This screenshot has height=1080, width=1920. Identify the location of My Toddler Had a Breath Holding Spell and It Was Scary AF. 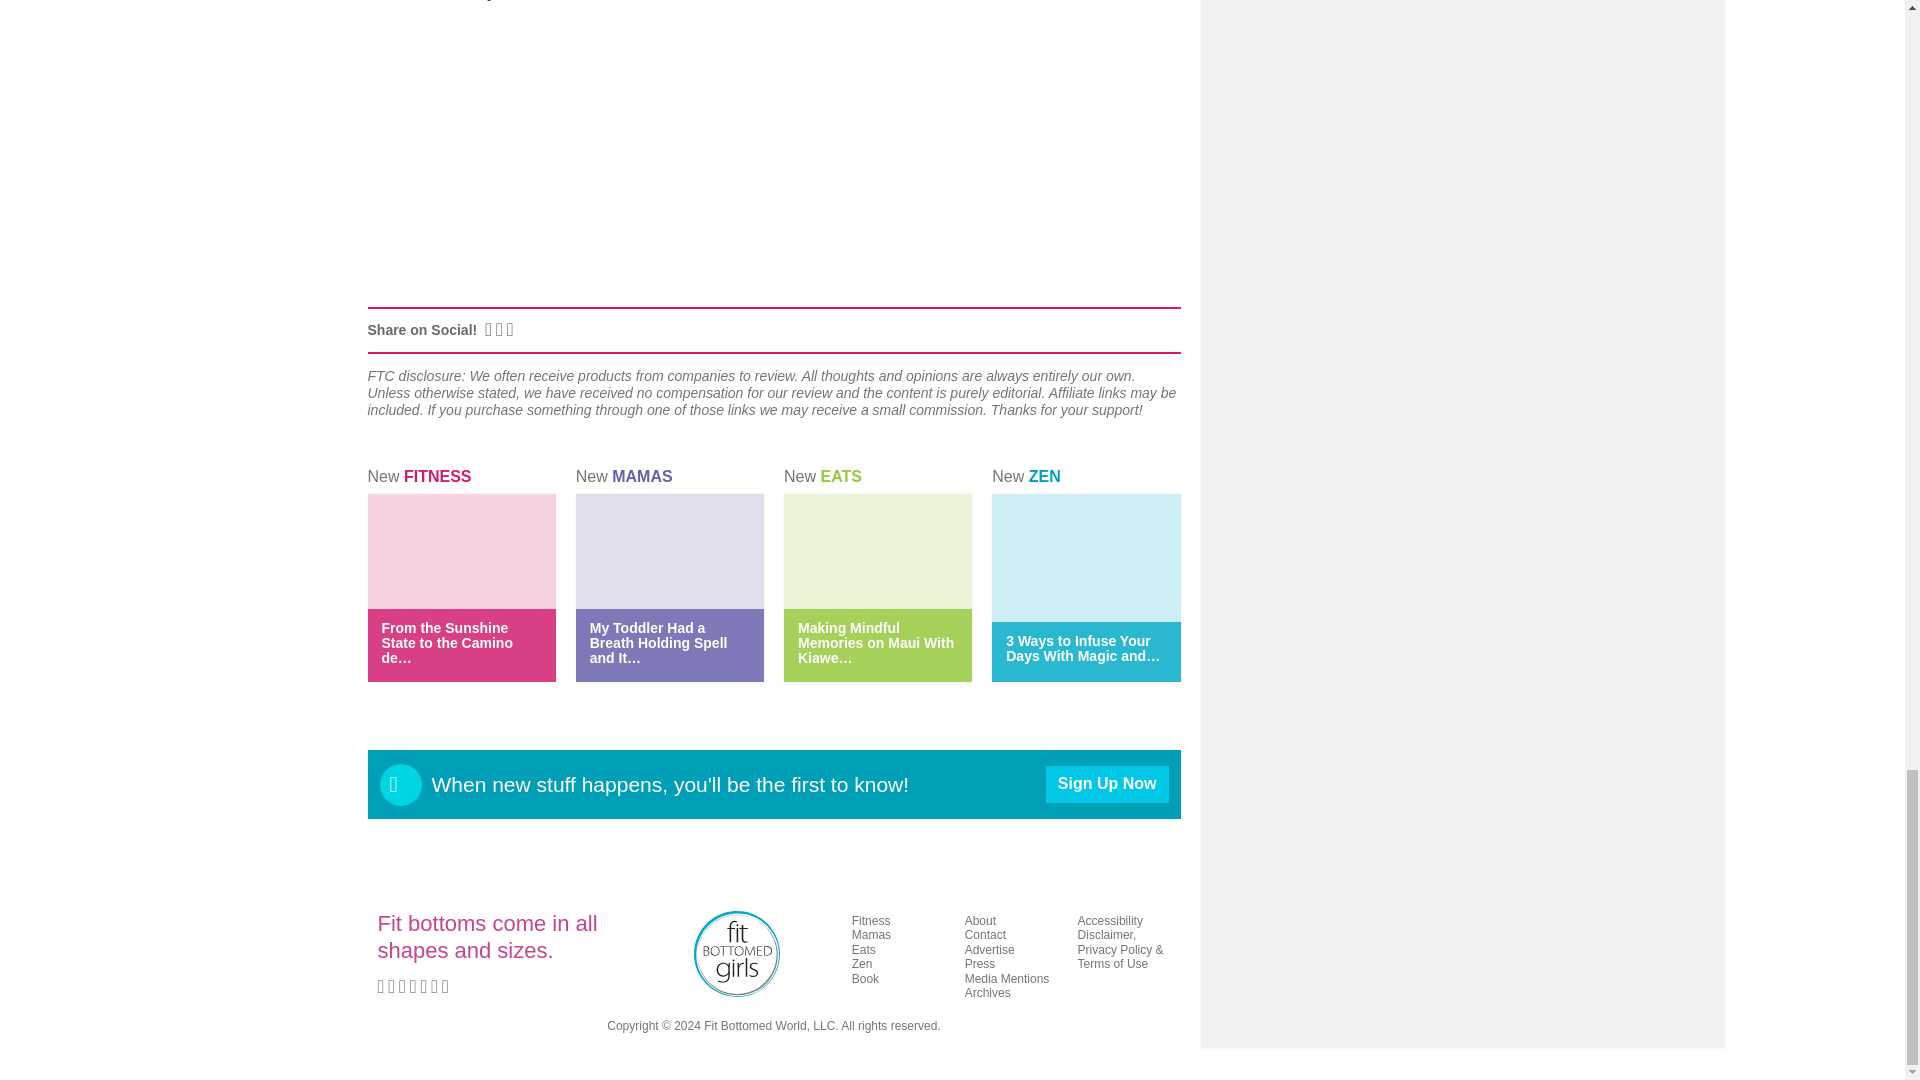
(658, 642).